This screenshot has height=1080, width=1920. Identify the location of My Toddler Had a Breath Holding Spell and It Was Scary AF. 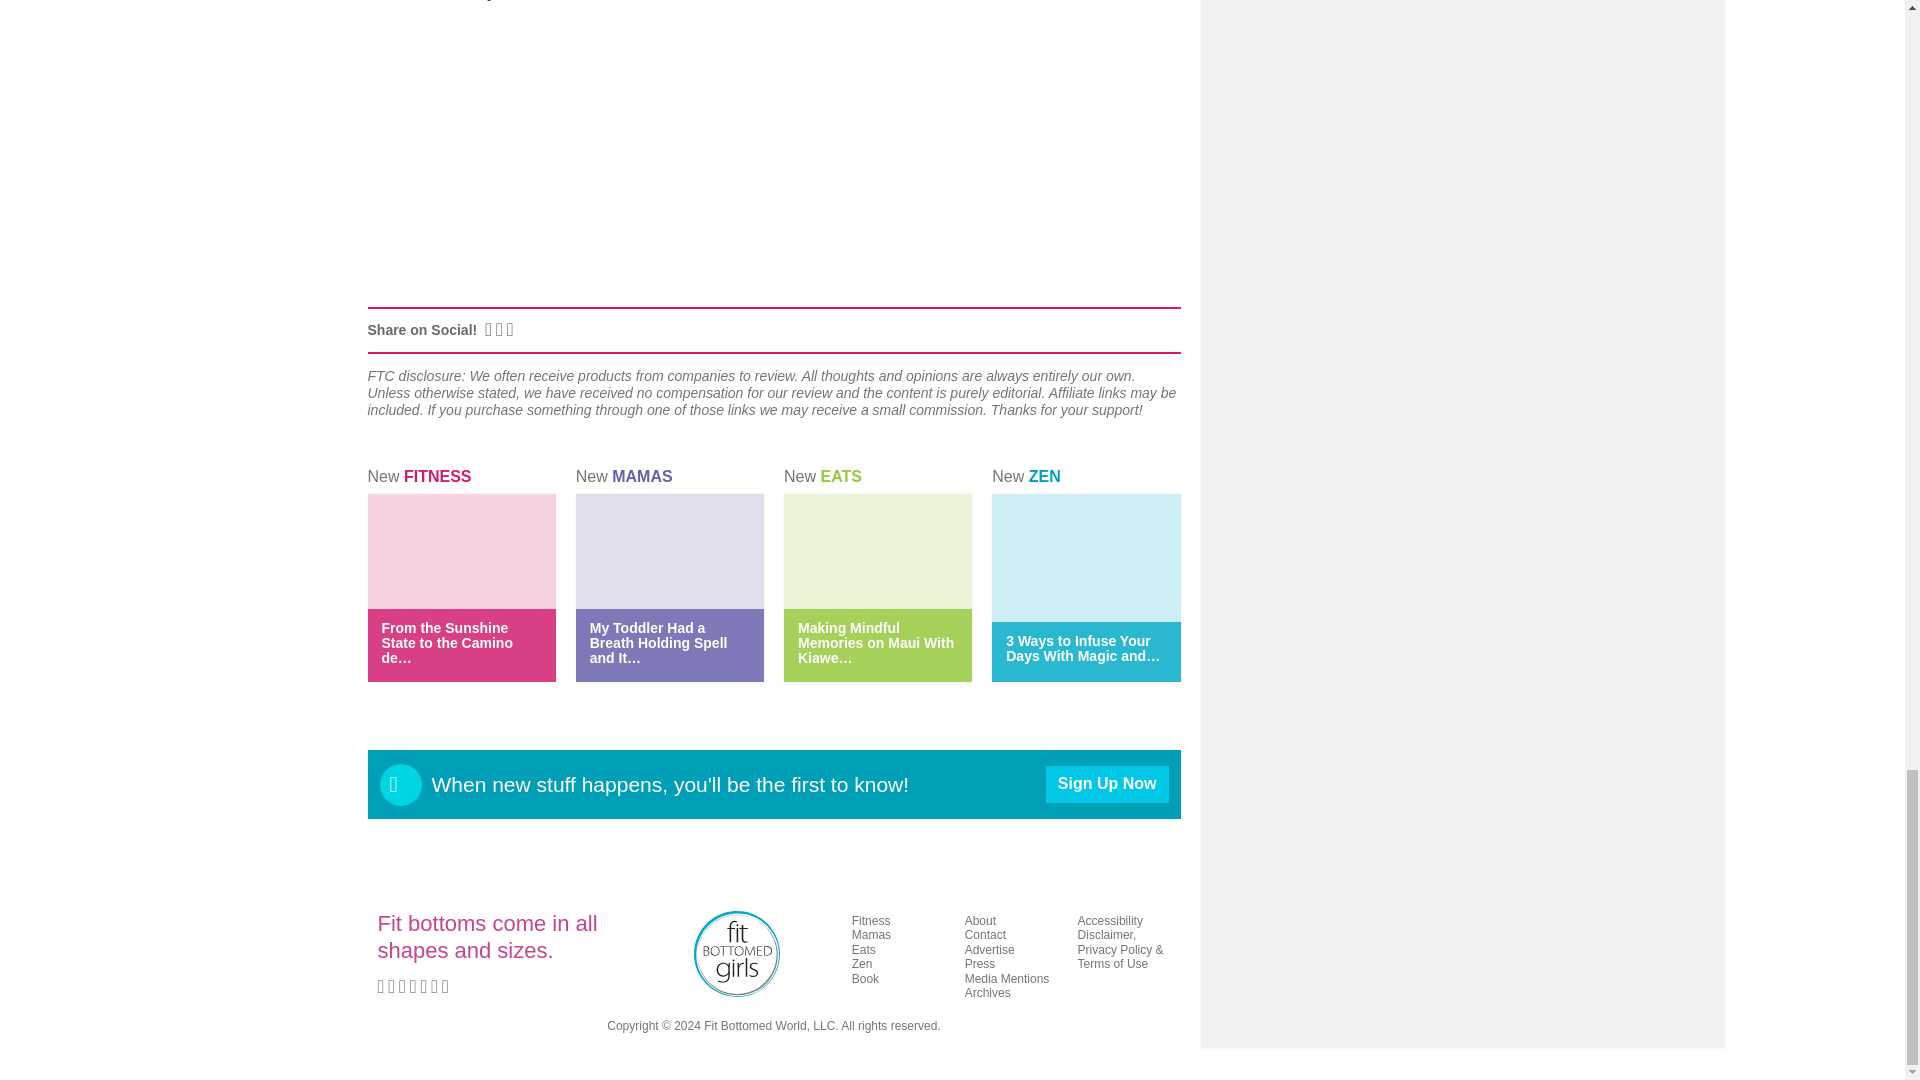
(658, 642).